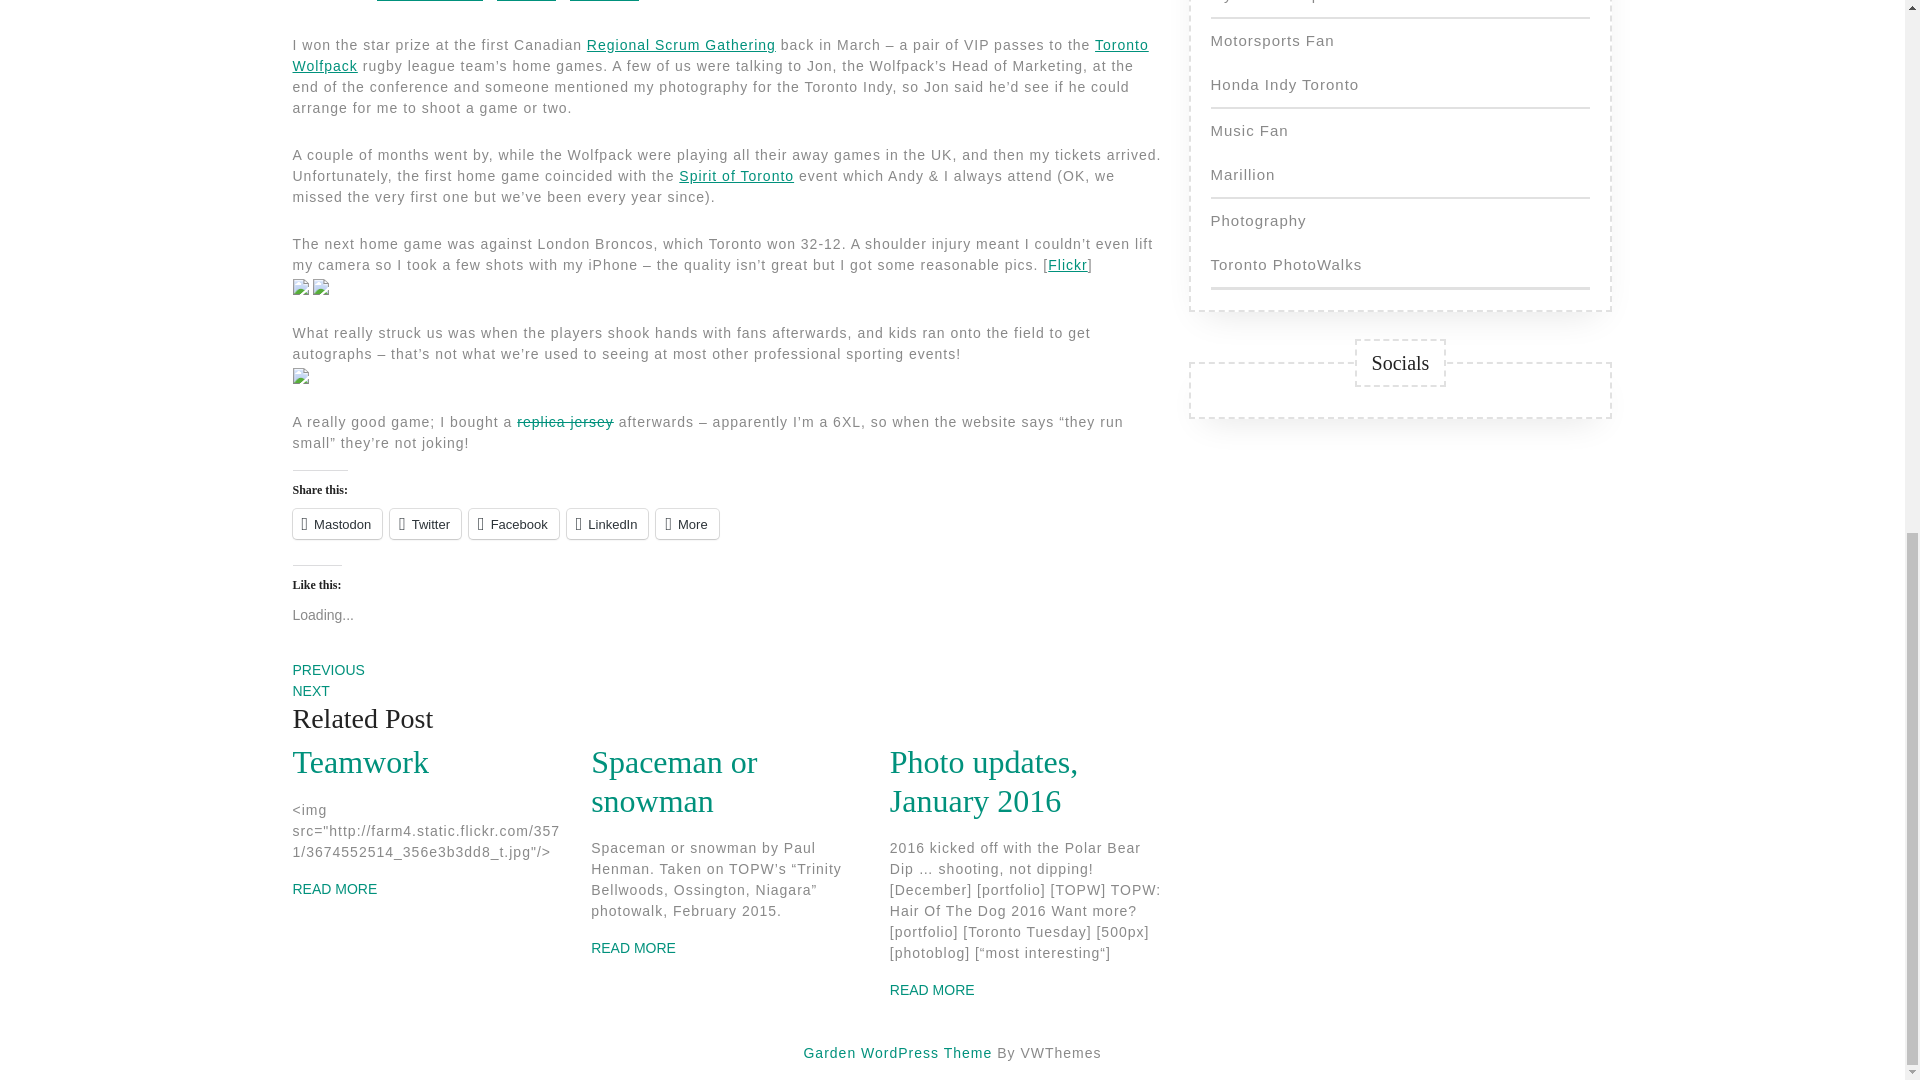 This screenshot has height=1080, width=1920. What do you see at coordinates (564, 421) in the screenshot?
I see `replica jersey` at bounding box center [564, 421].